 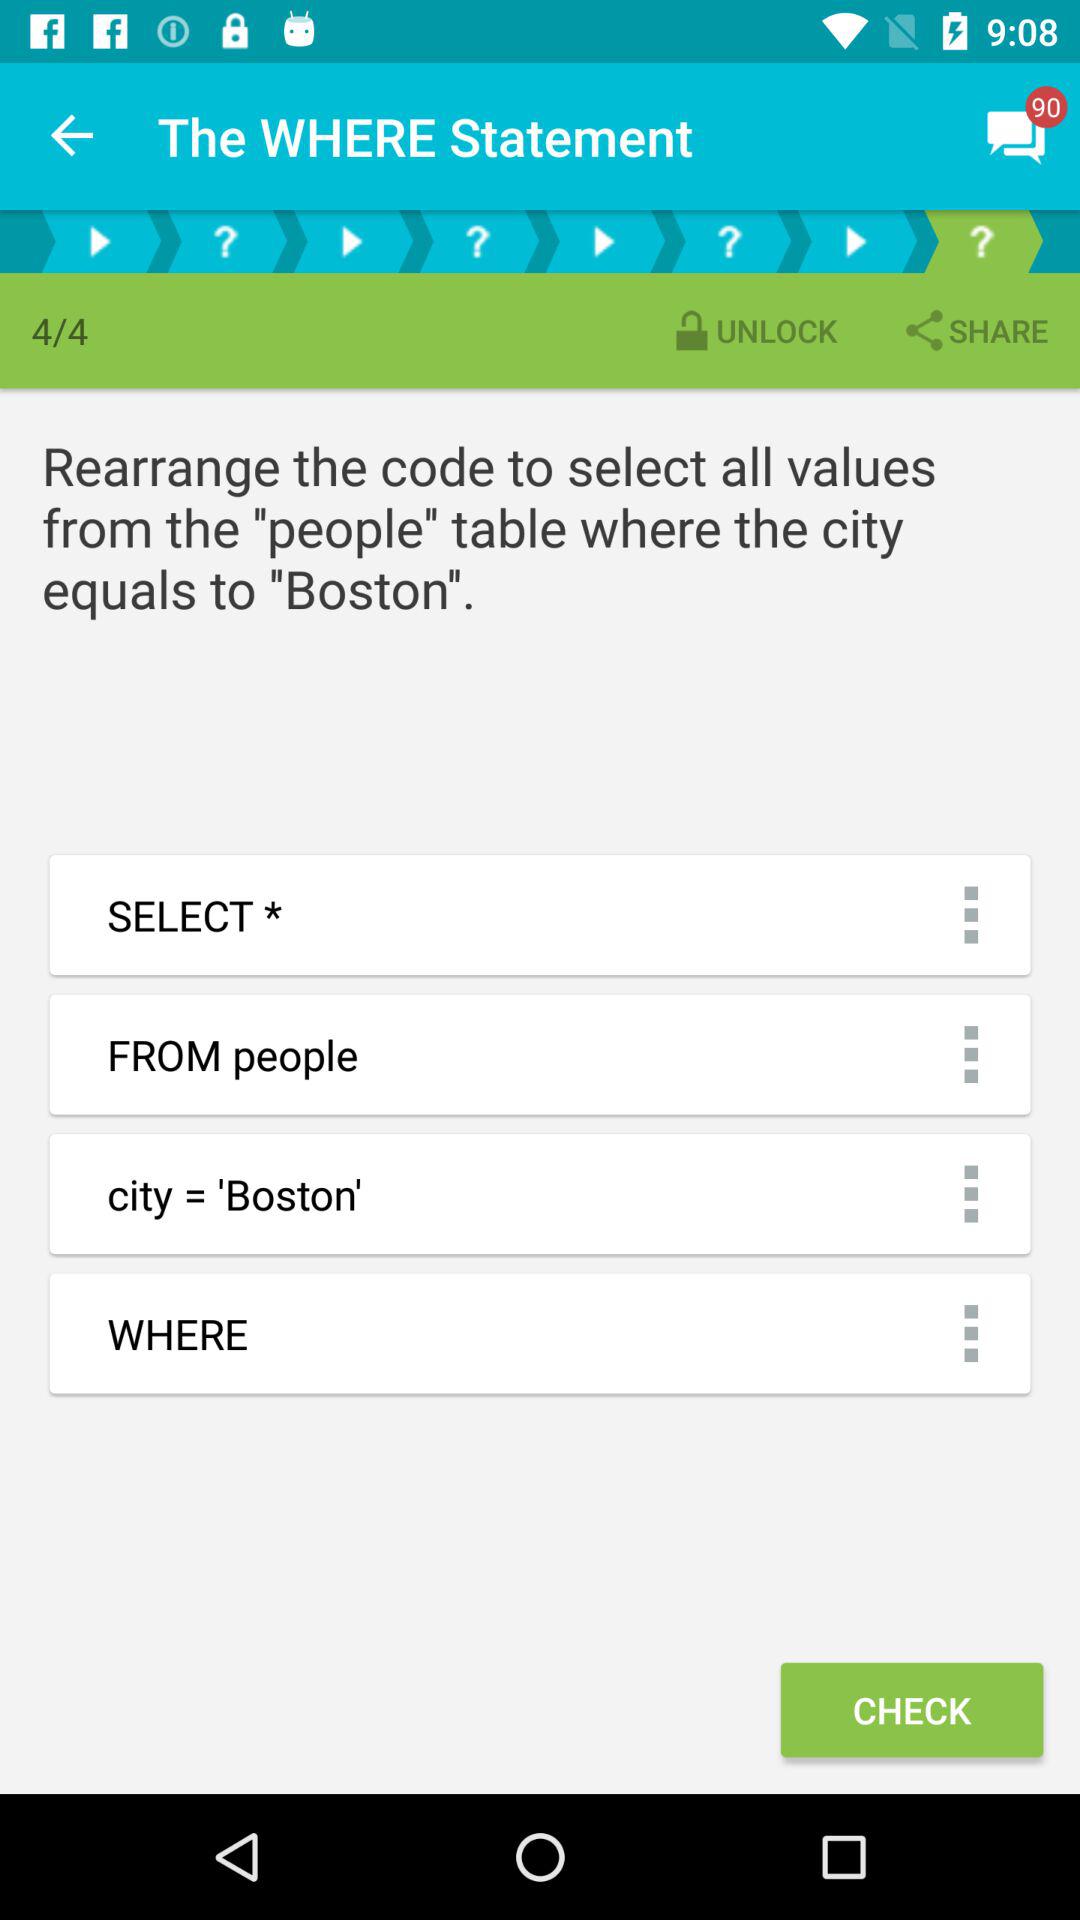 What do you see at coordinates (855, 242) in the screenshot?
I see `go back` at bounding box center [855, 242].